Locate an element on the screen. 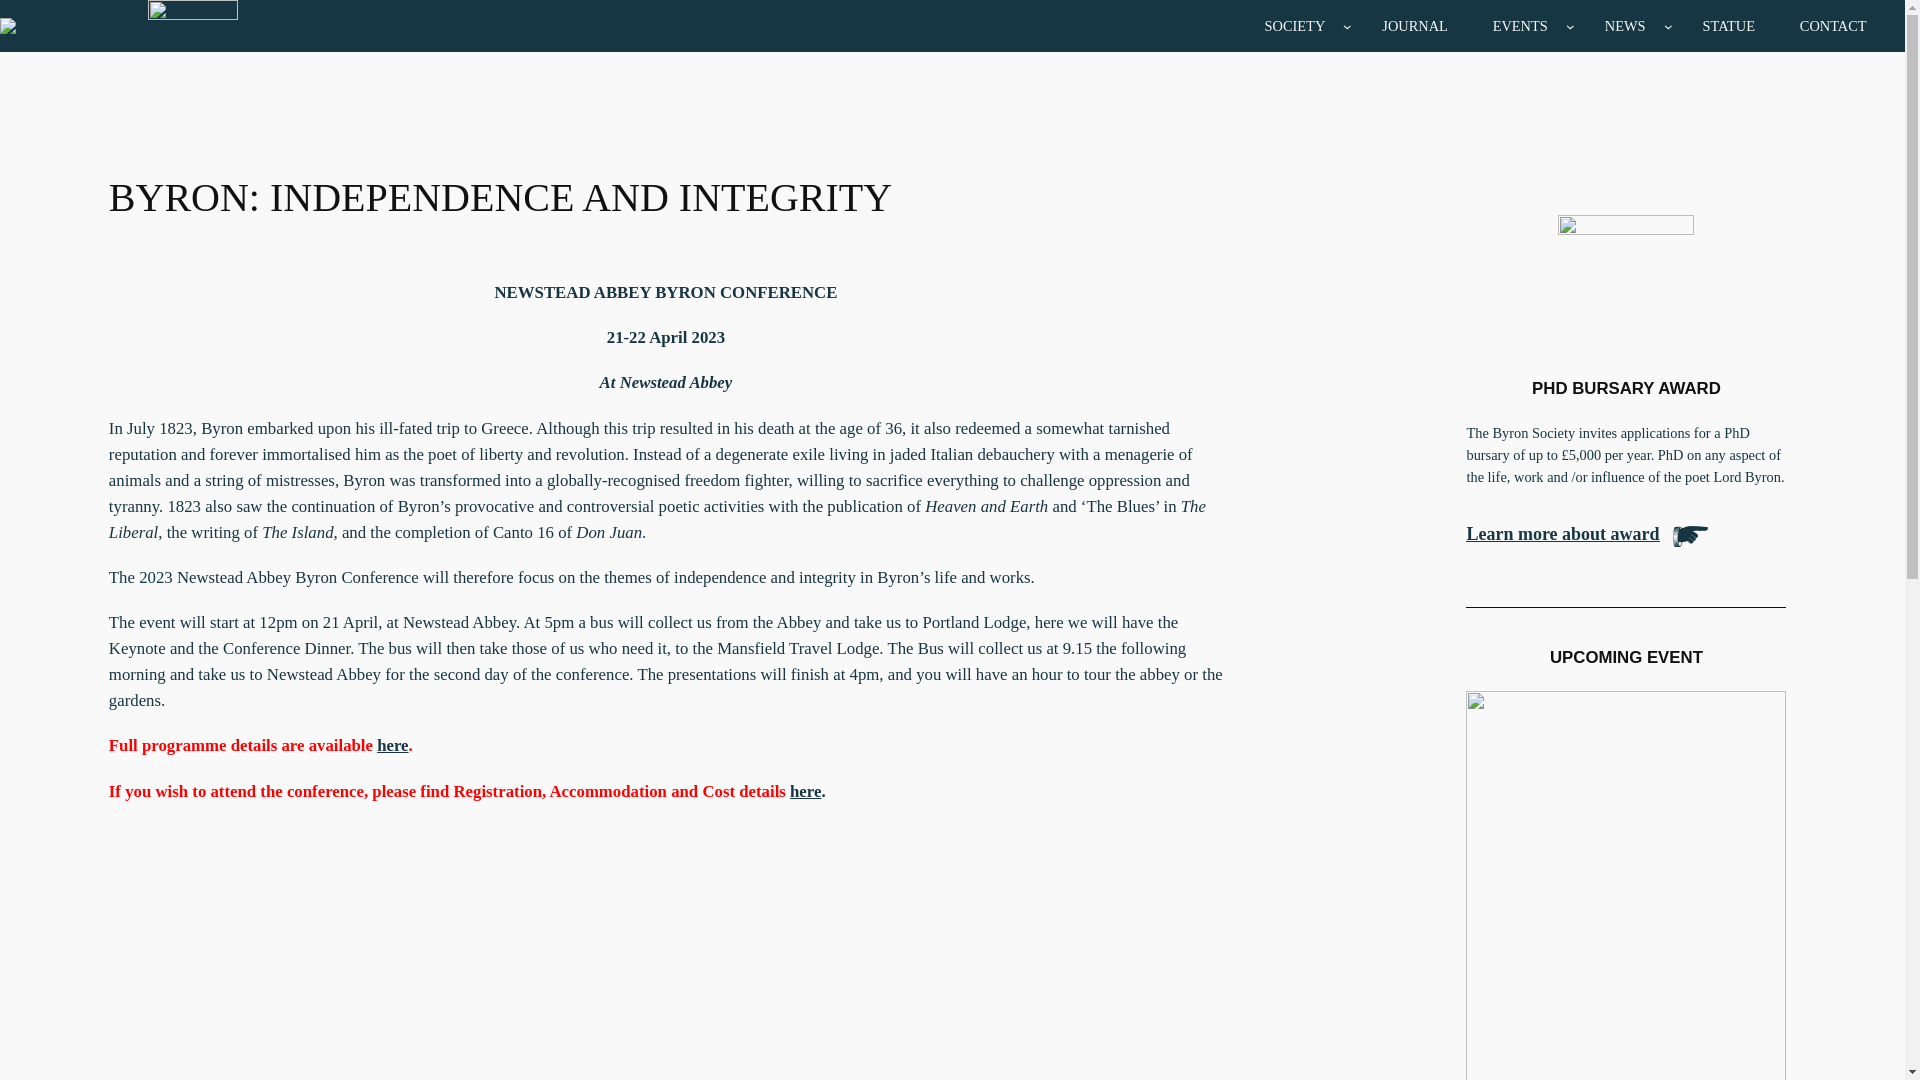 The width and height of the screenshot is (1920, 1080). here is located at coordinates (805, 791).